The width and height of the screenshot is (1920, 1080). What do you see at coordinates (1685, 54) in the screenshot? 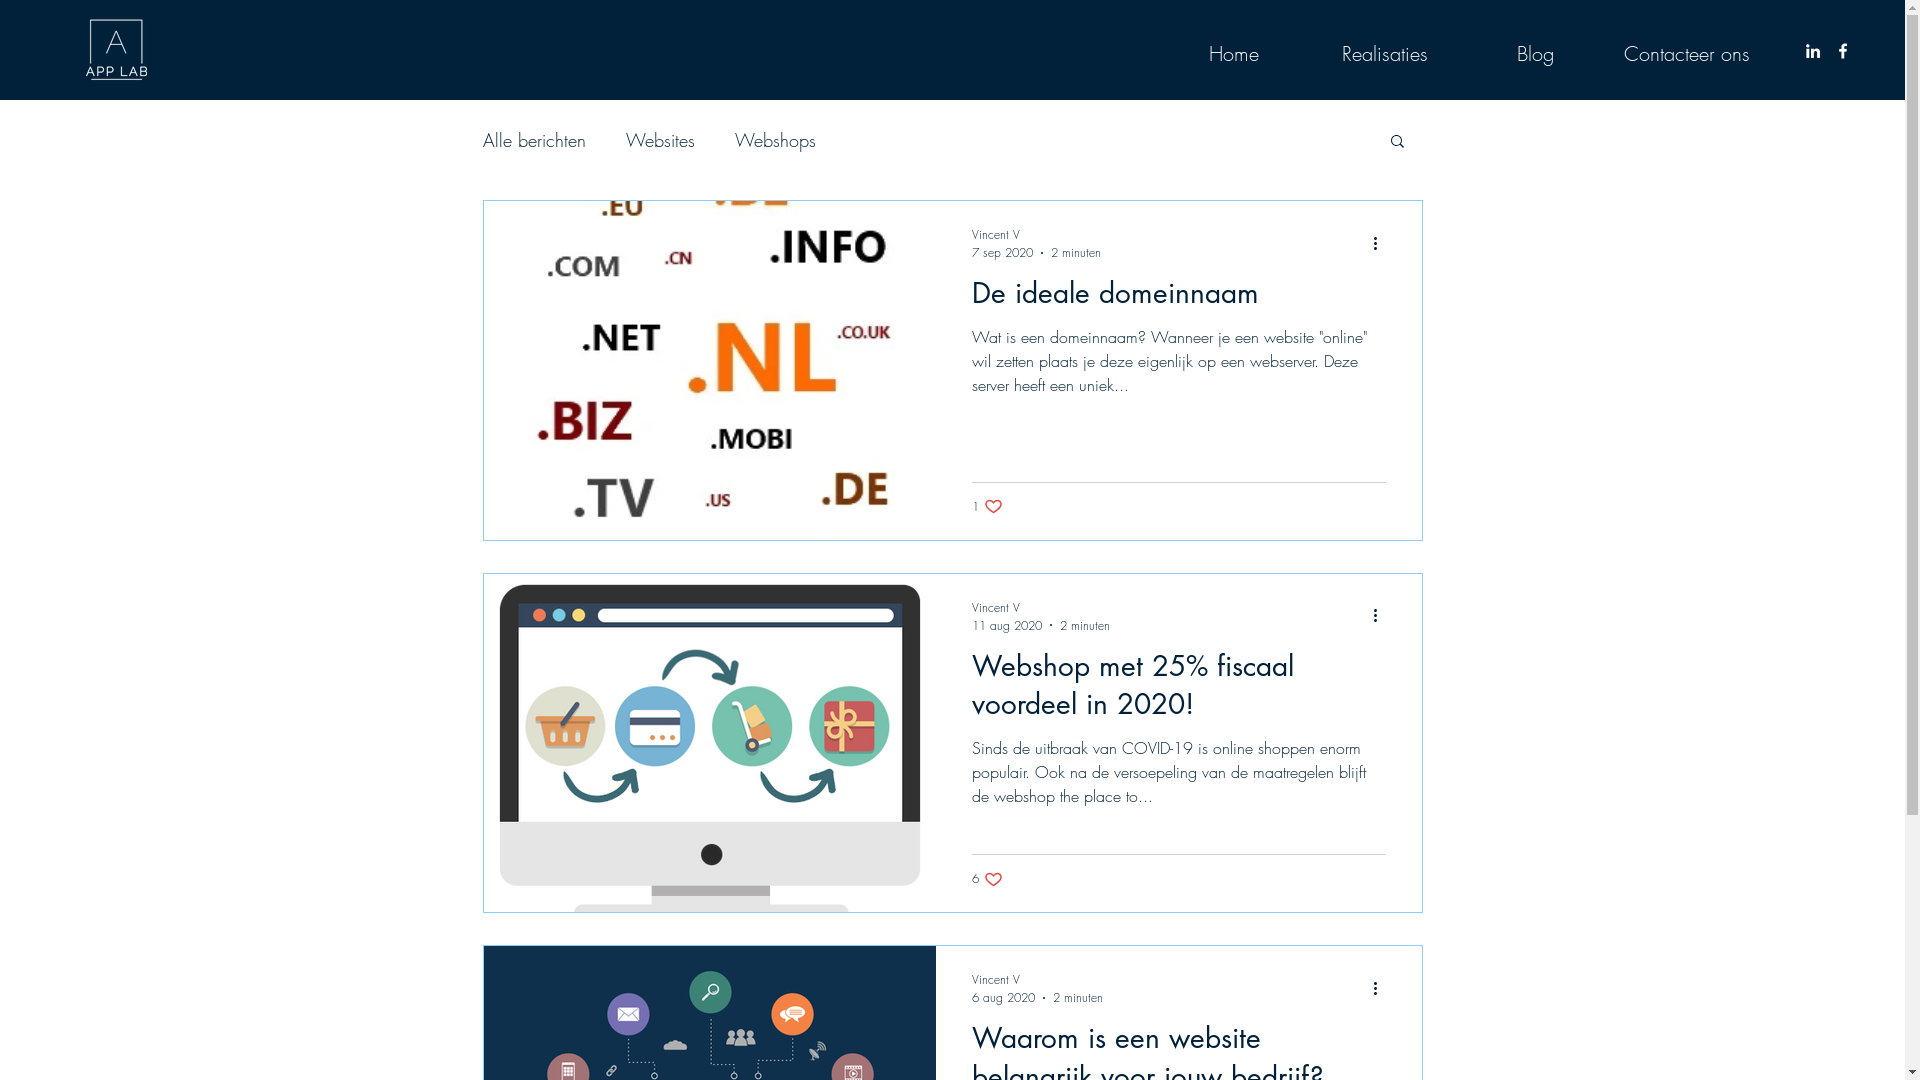
I see `Contacteer ons` at bounding box center [1685, 54].